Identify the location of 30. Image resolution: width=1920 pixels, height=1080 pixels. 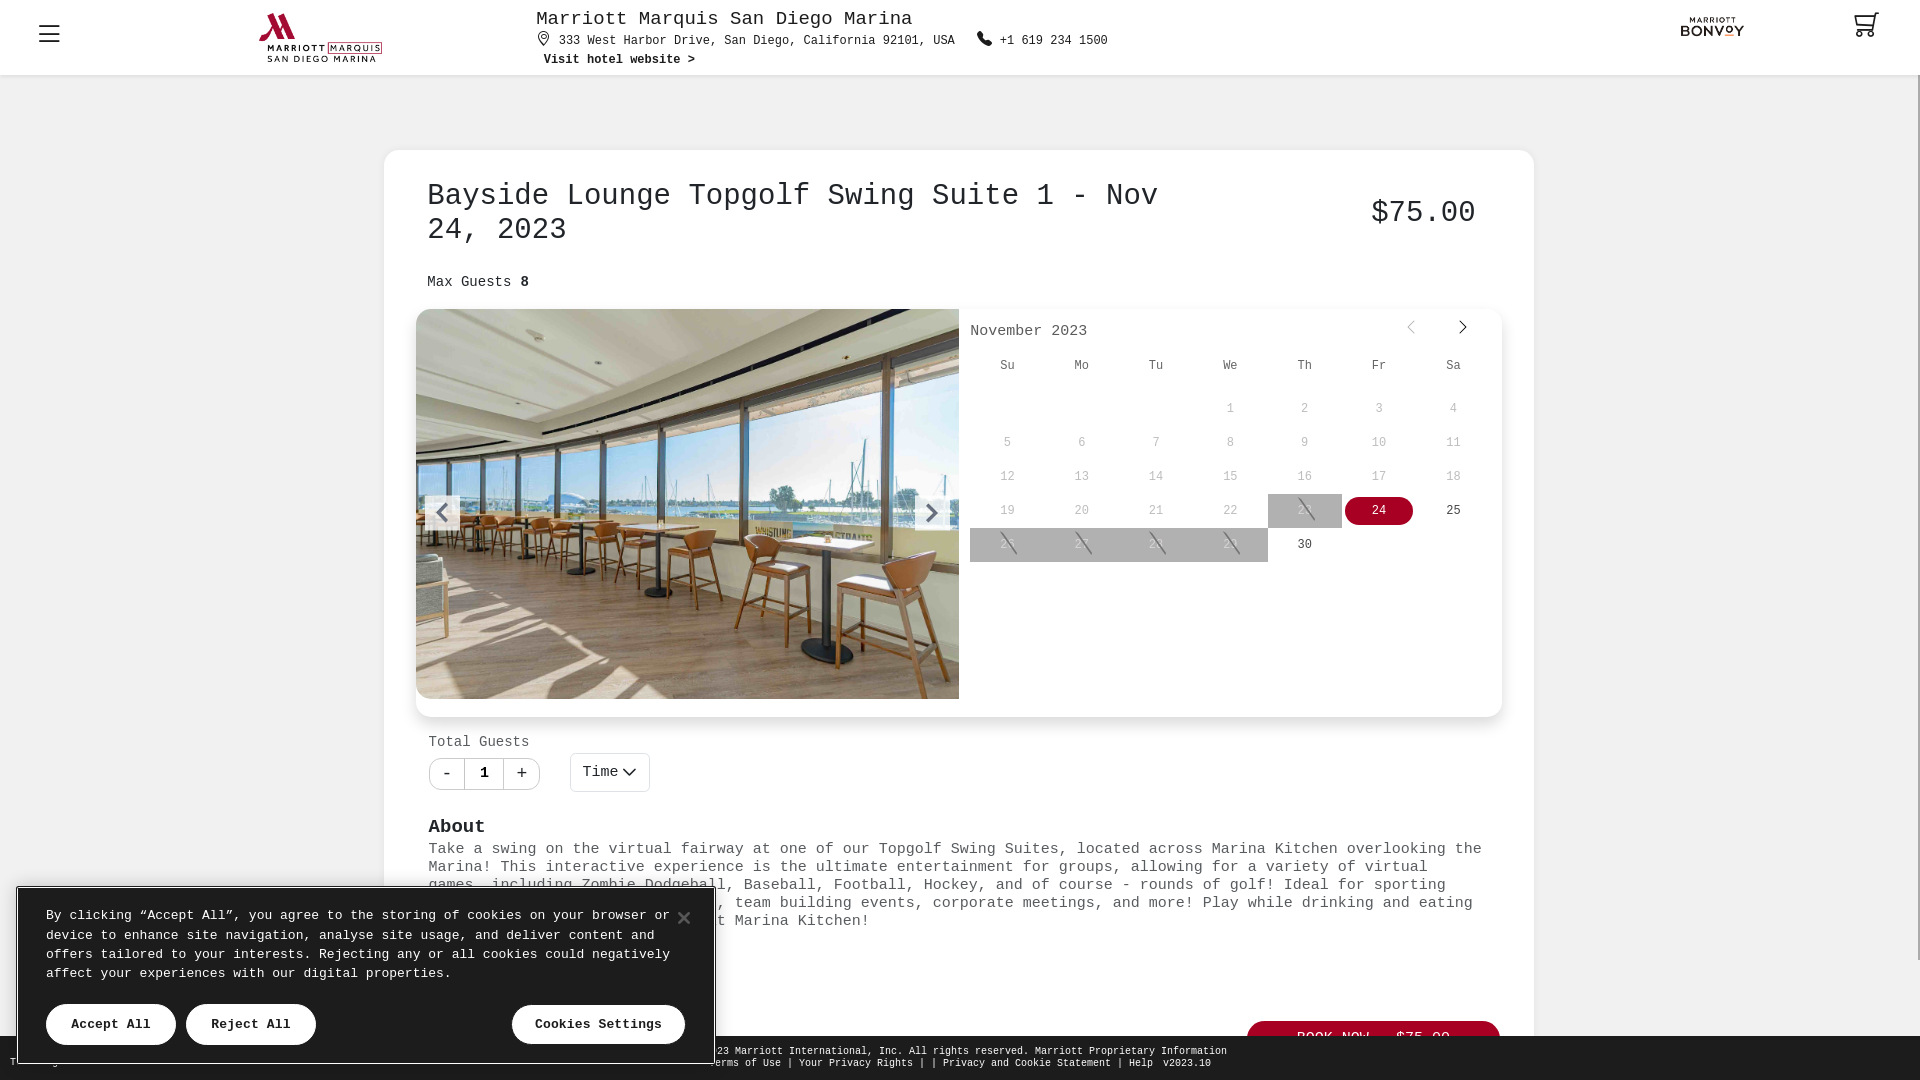
(1305, 545).